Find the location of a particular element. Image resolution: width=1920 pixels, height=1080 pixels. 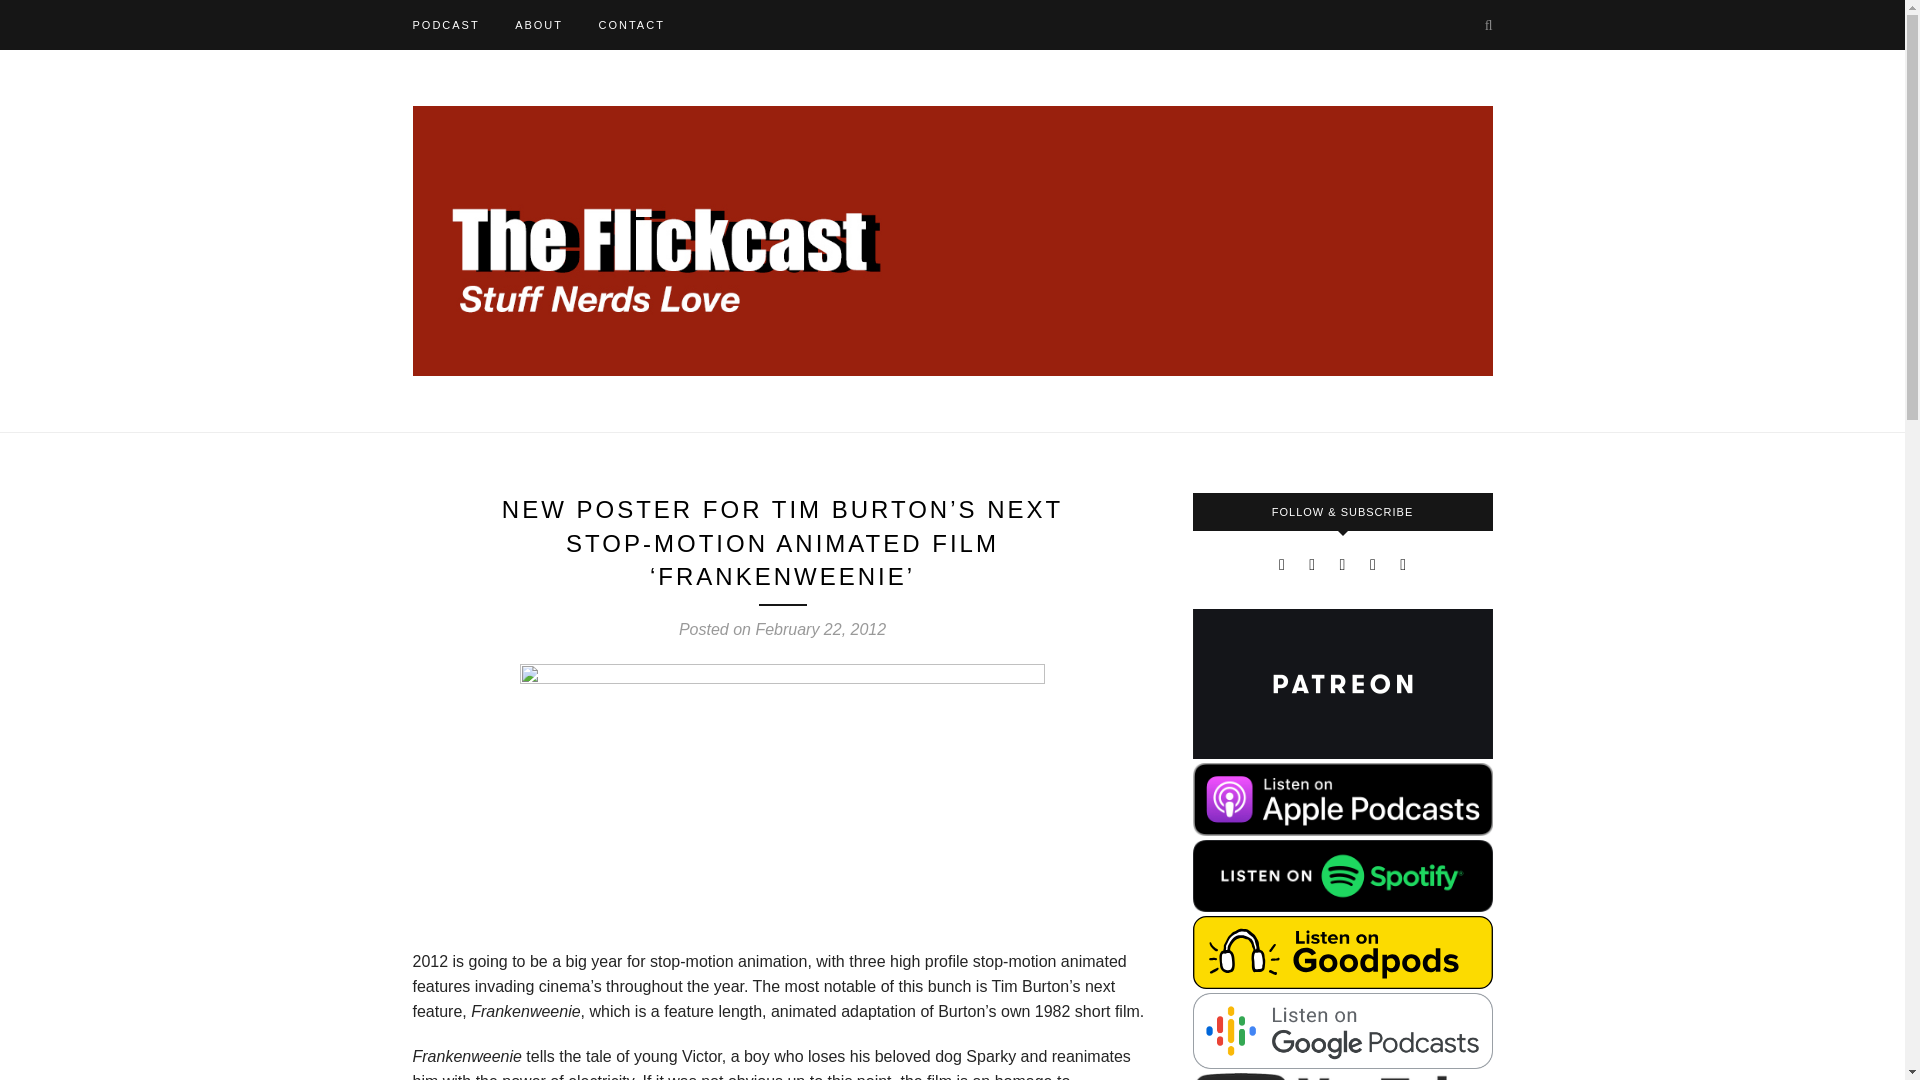

PODCAST is located at coordinates (445, 24).